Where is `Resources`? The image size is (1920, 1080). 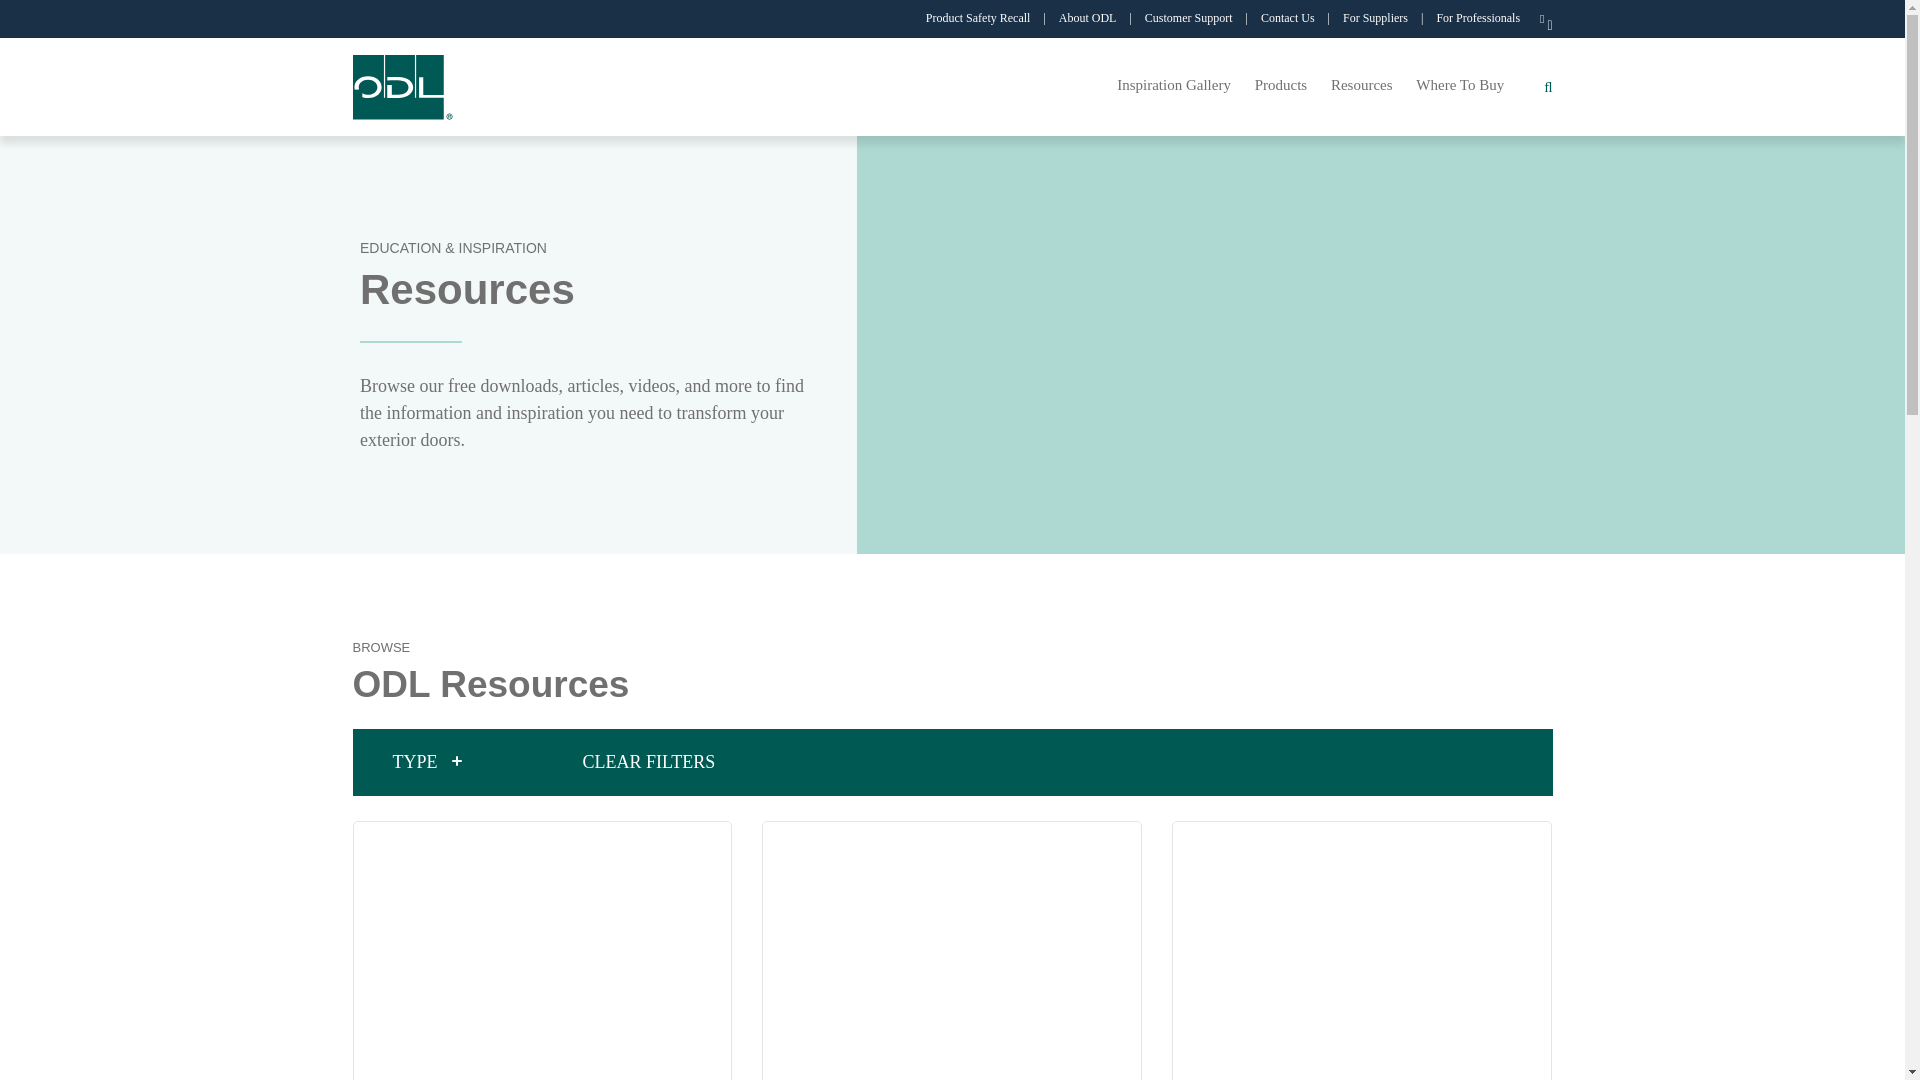
Resources is located at coordinates (1362, 84).